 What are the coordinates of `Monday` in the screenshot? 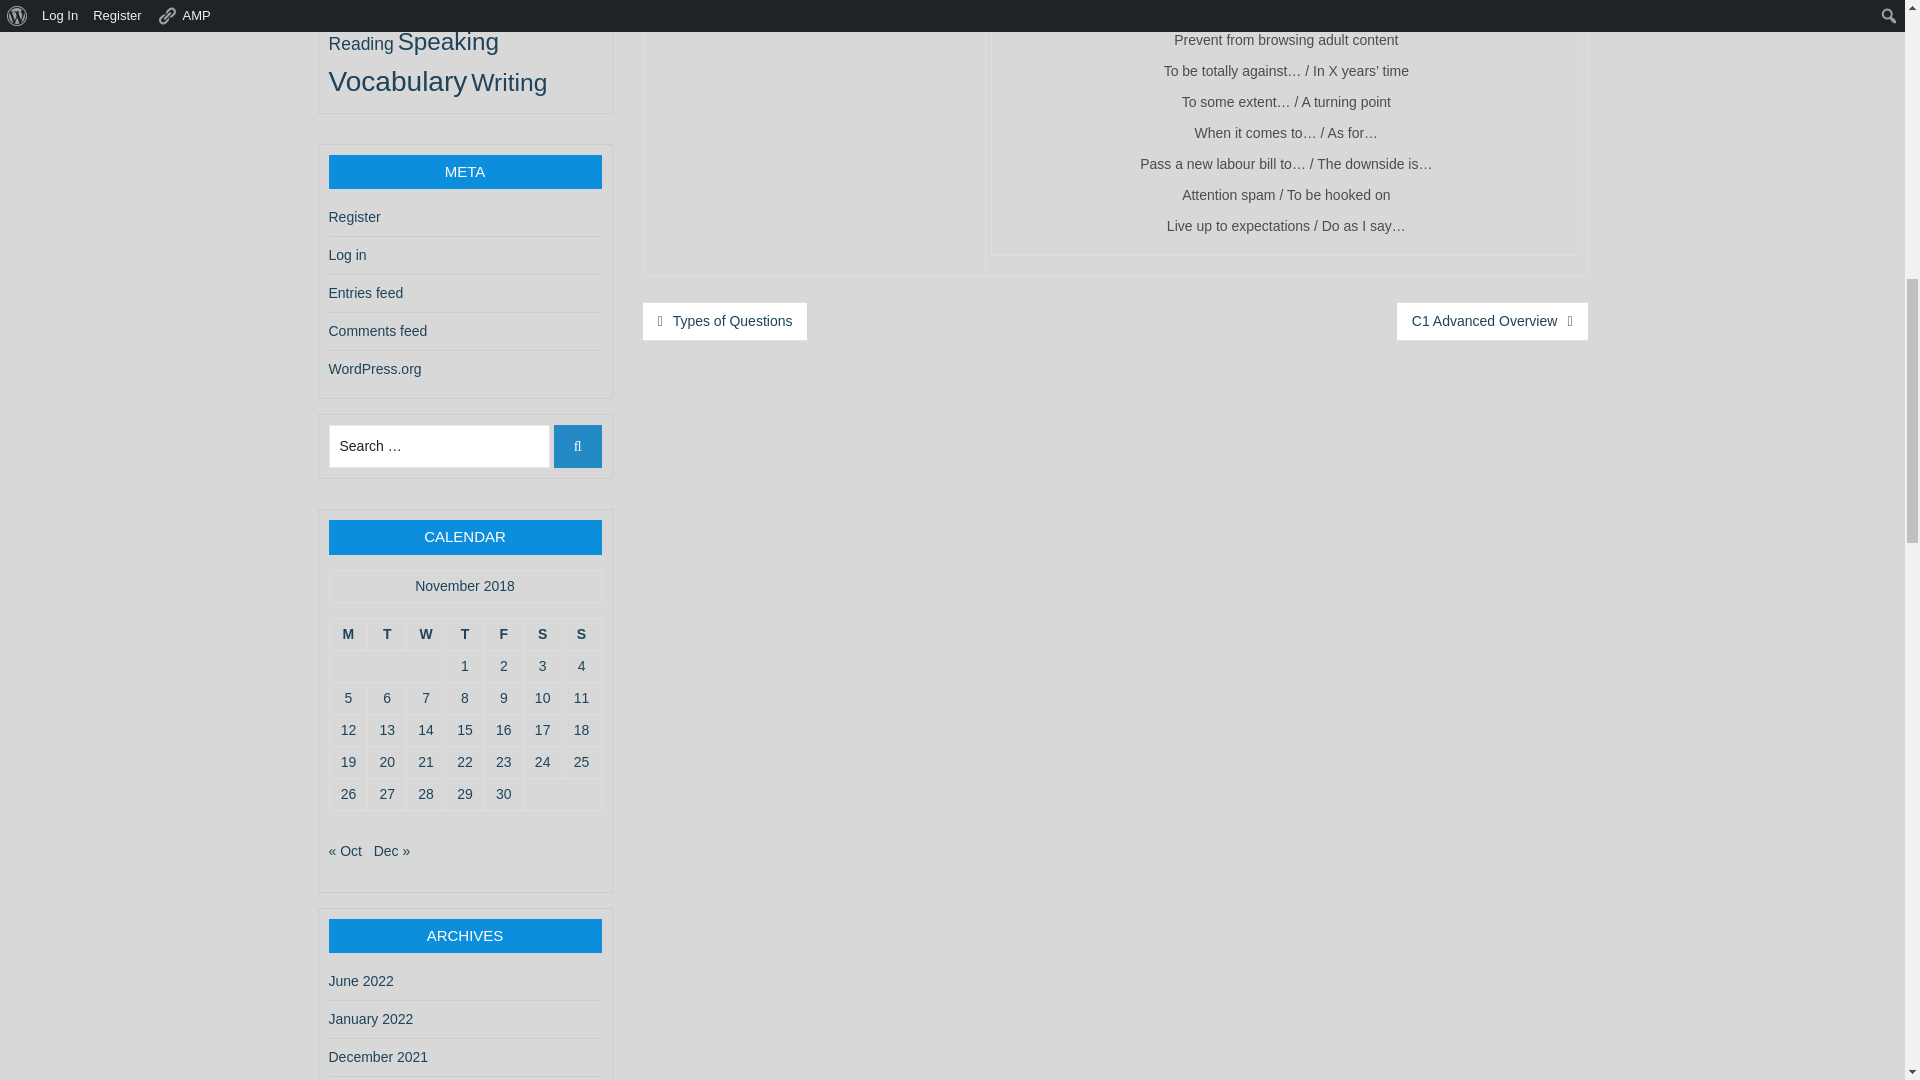 It's located at (347, 634).